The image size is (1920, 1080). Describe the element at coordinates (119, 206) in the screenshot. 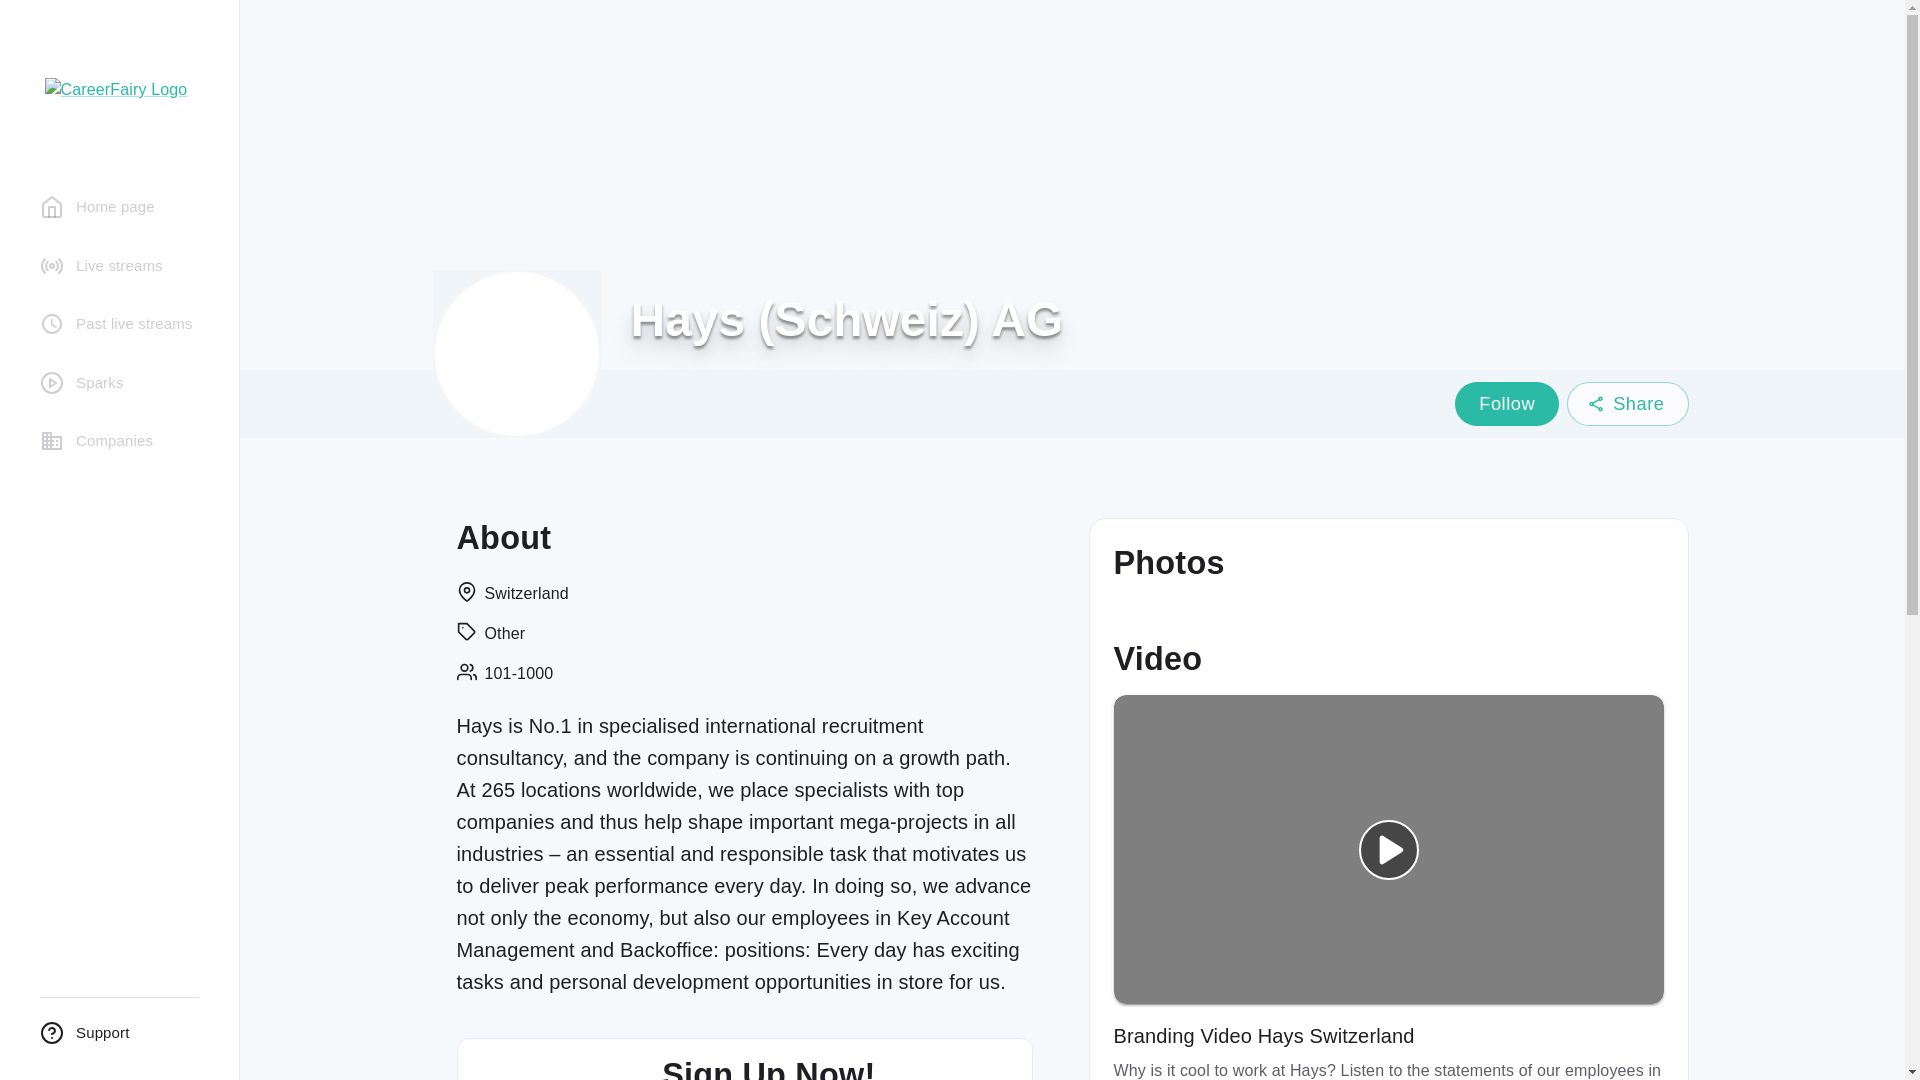

I see `Home page` at that location.